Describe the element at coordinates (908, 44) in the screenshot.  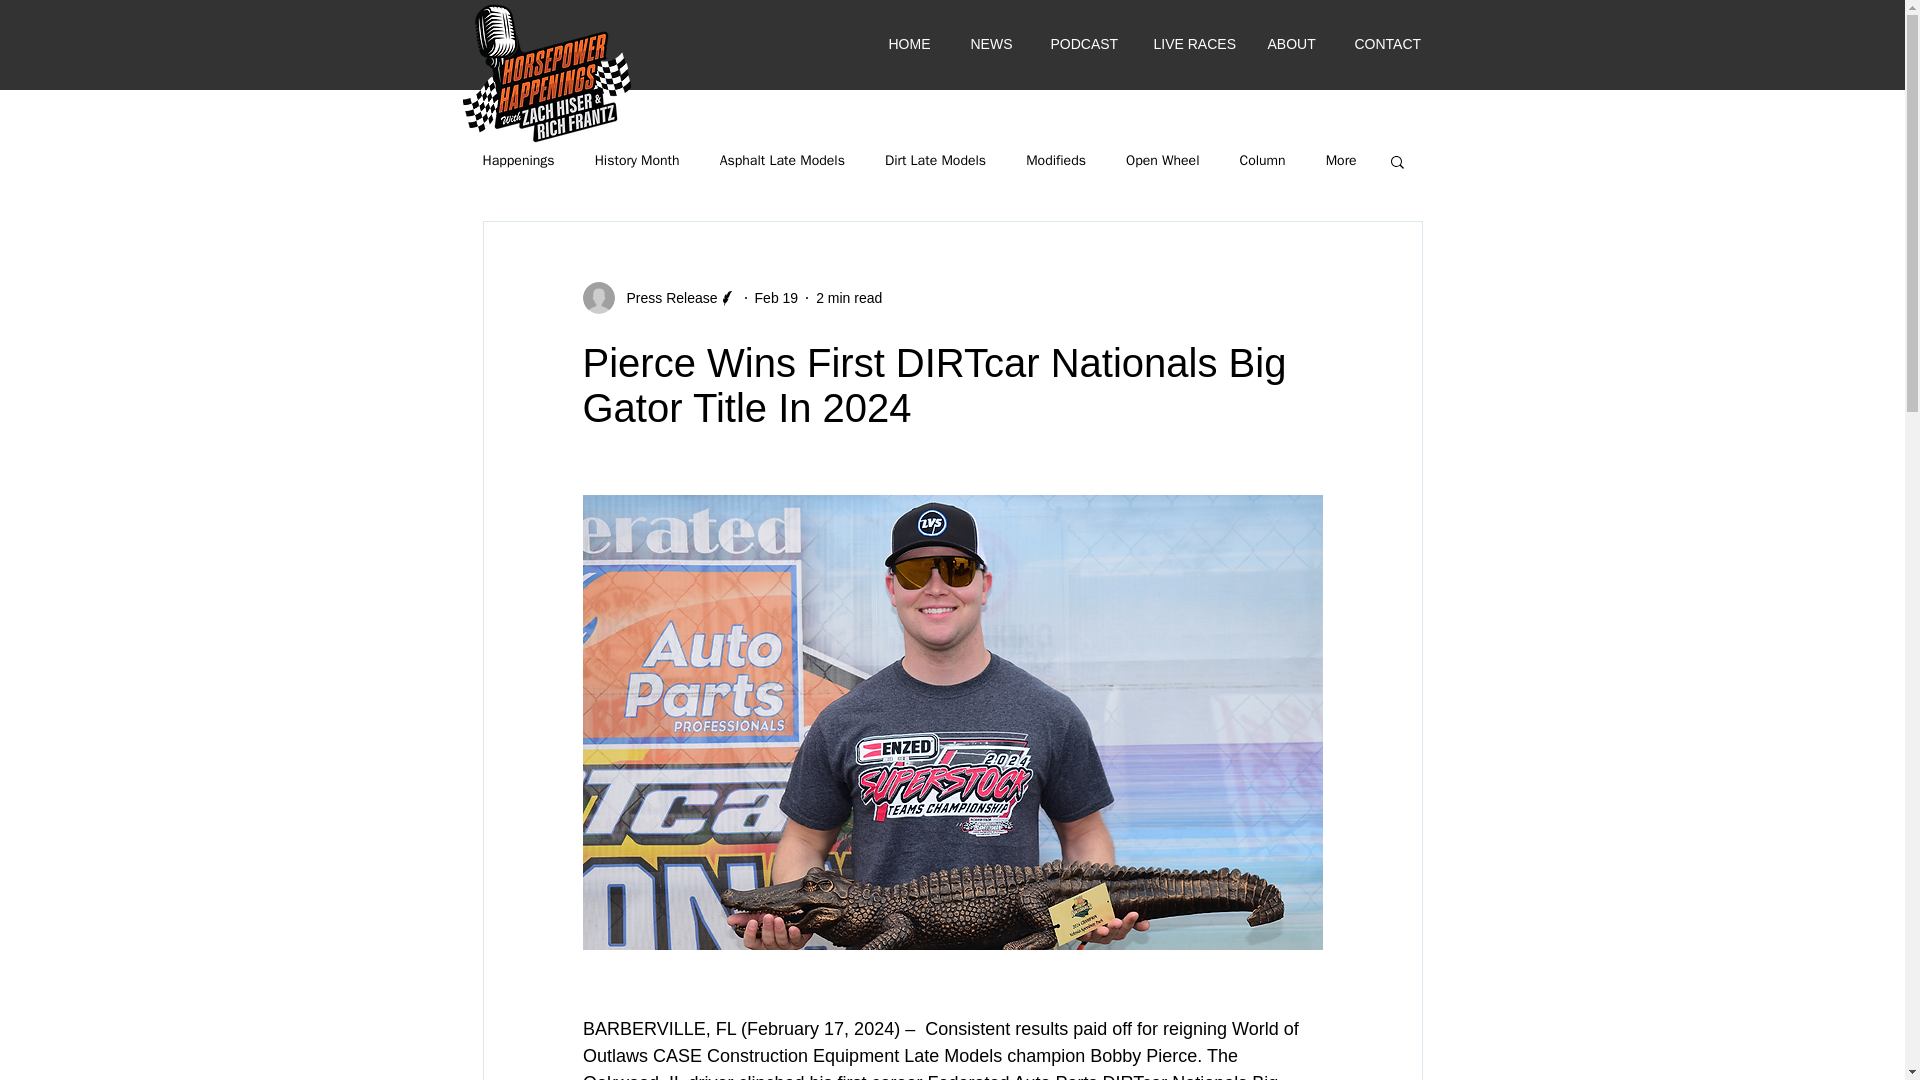
I see `HOME` at that location.